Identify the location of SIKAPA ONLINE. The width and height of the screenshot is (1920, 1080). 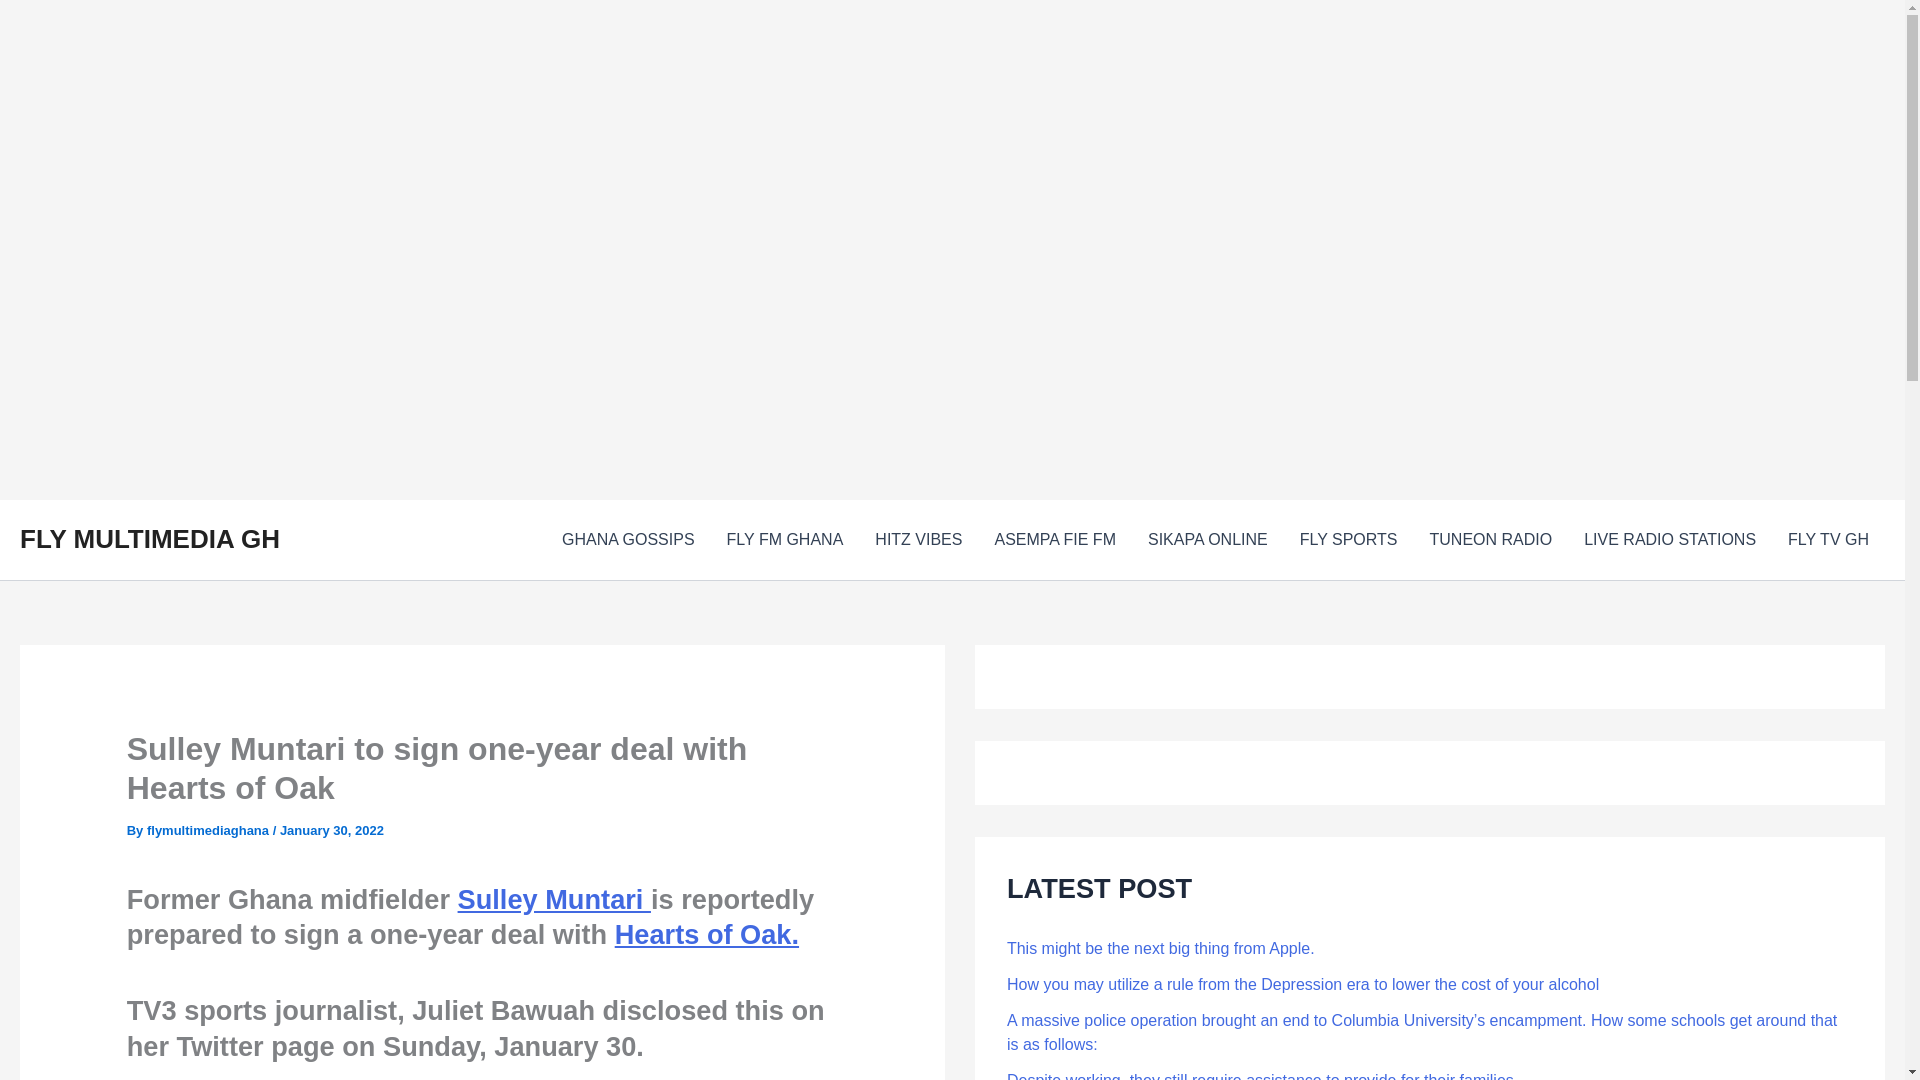
(1208, 540).